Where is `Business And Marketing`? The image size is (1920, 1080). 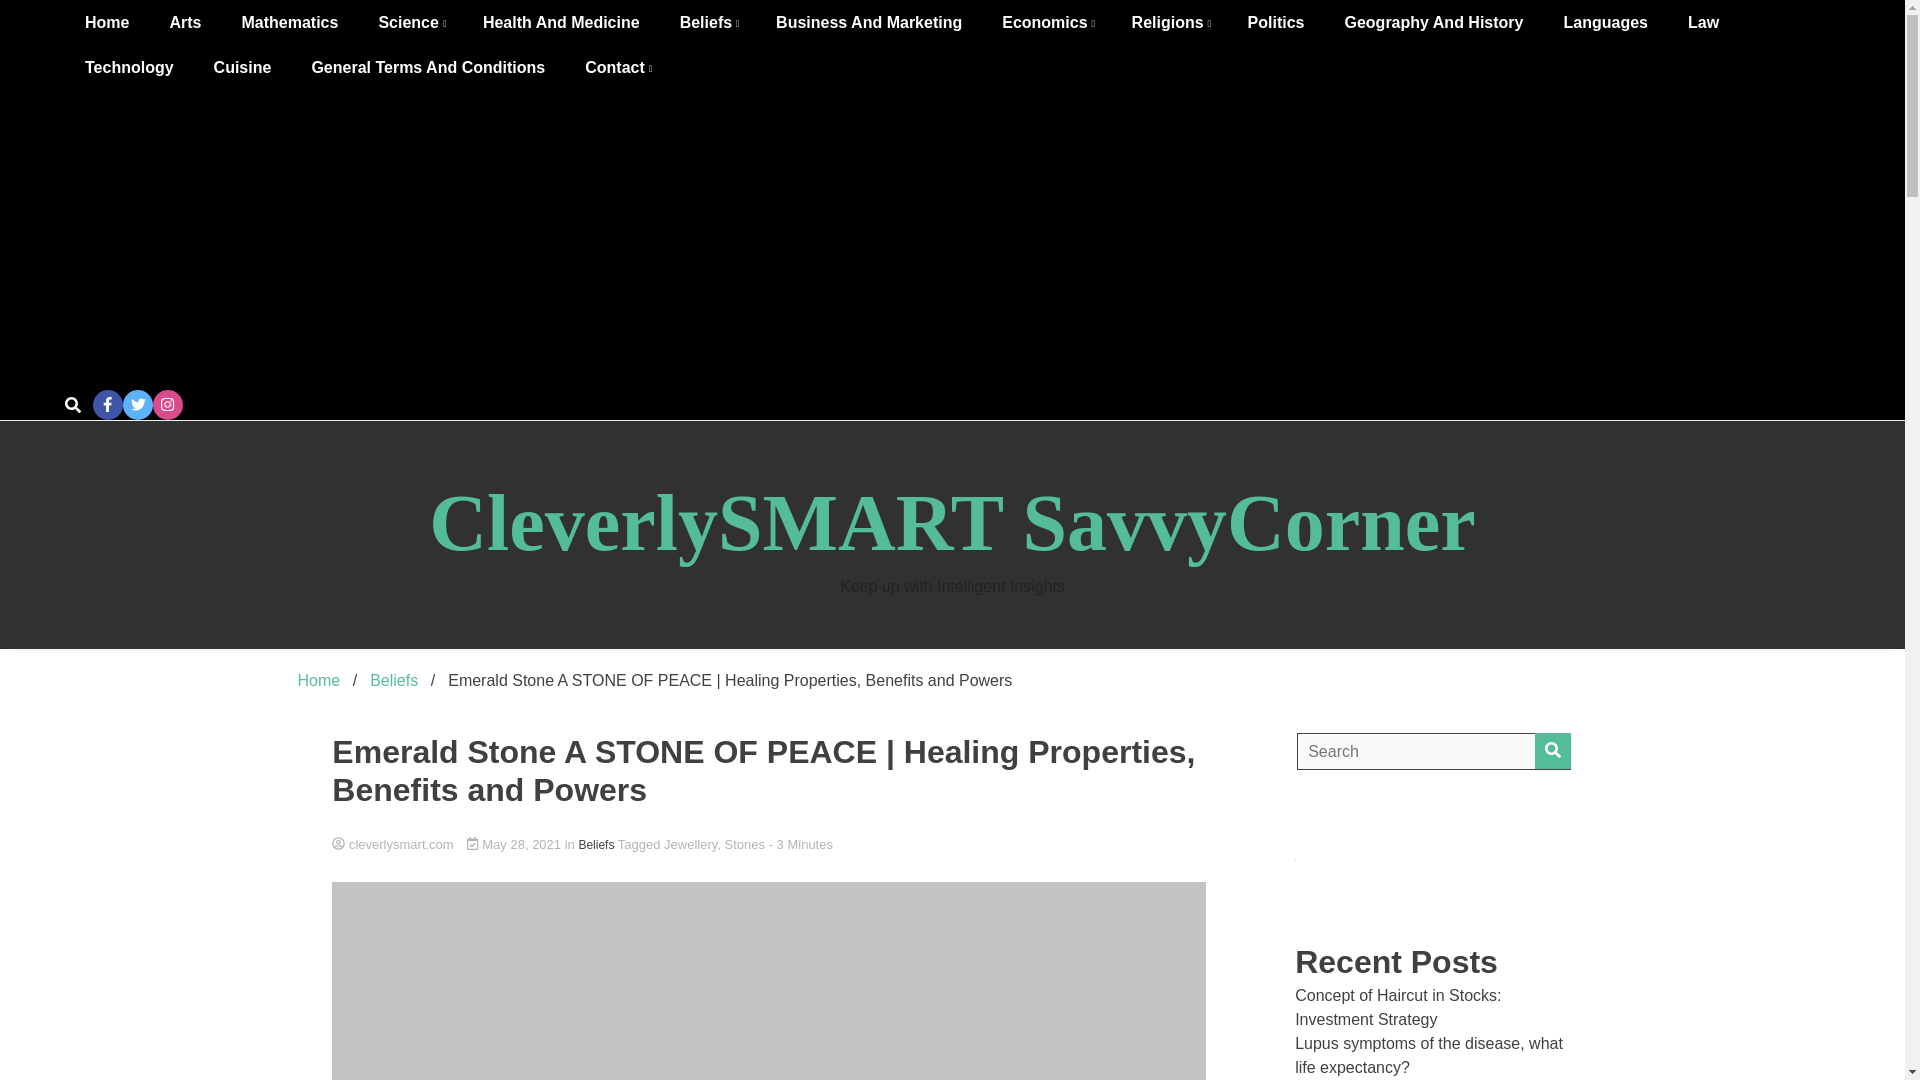 Business And Marketing is located at coordinates (868, 22).